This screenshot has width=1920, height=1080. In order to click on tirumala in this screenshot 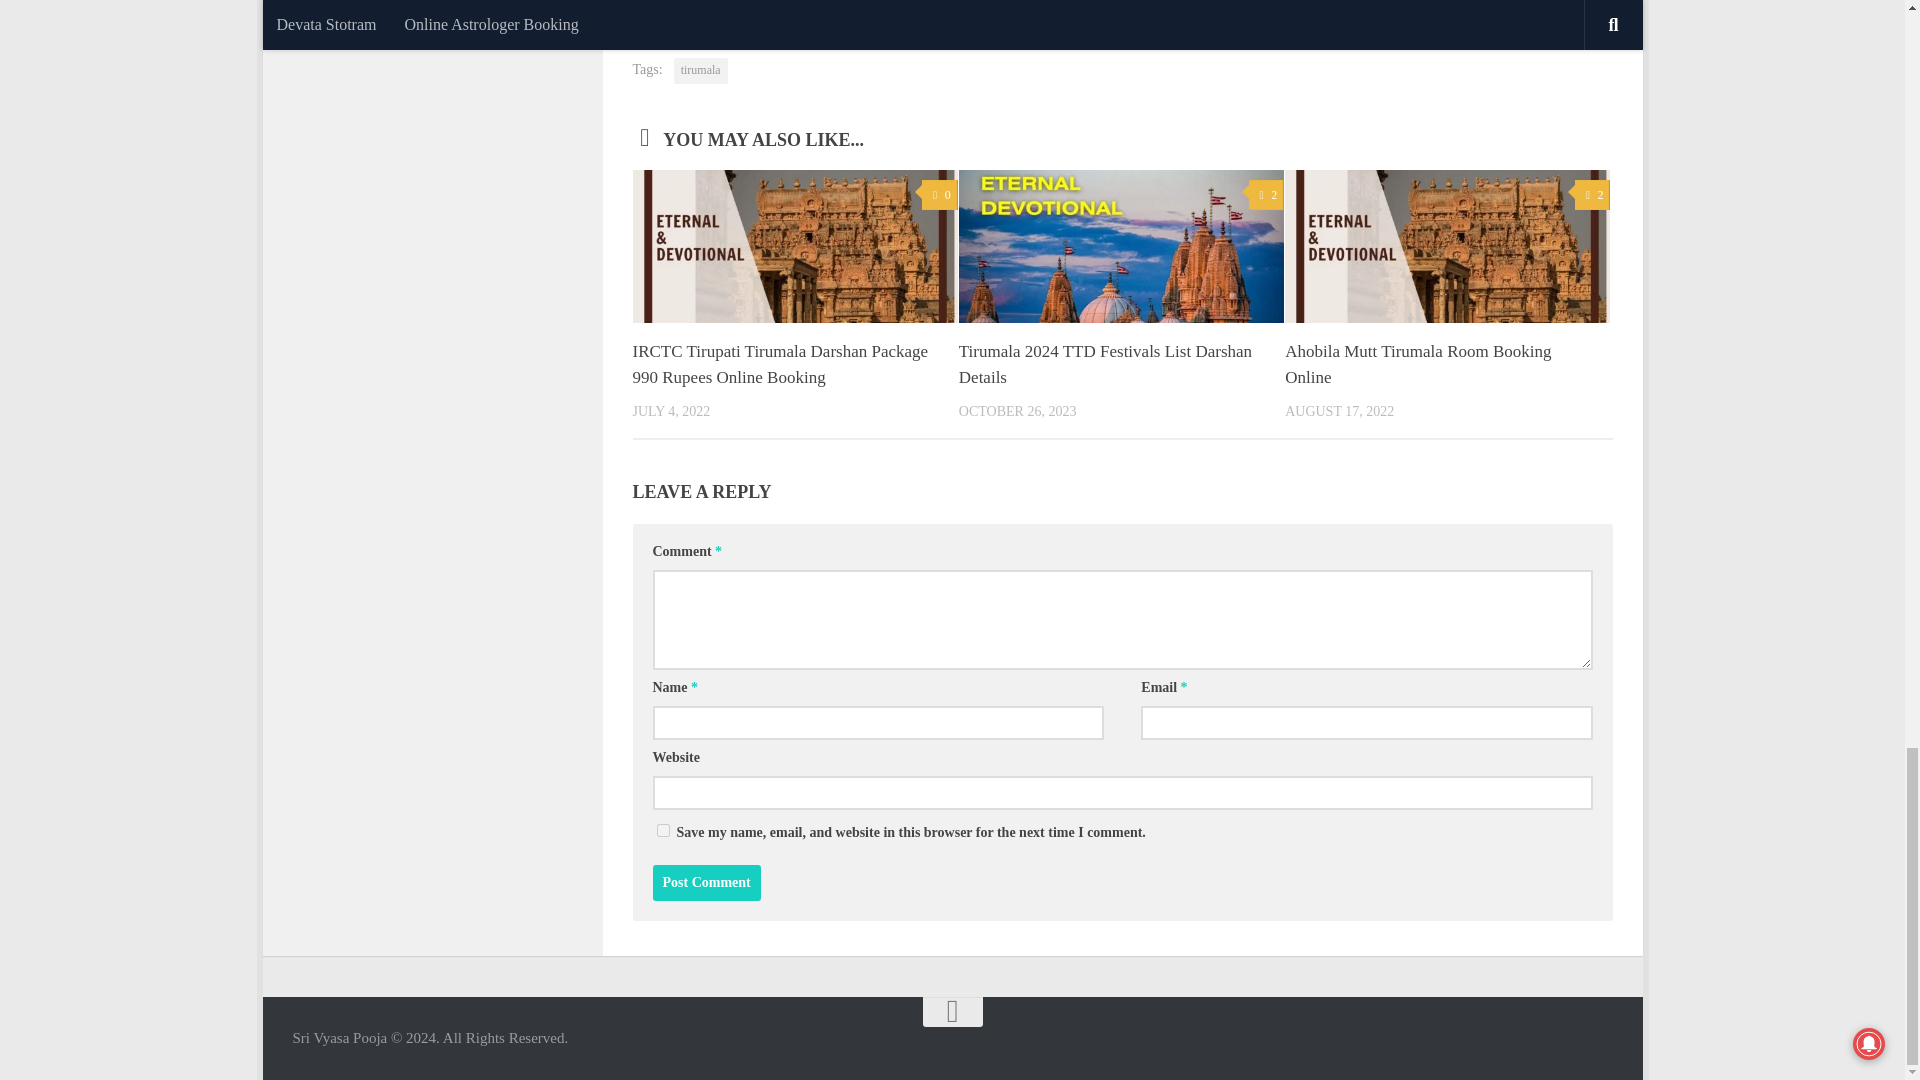, I will do `click(700, 71)`.